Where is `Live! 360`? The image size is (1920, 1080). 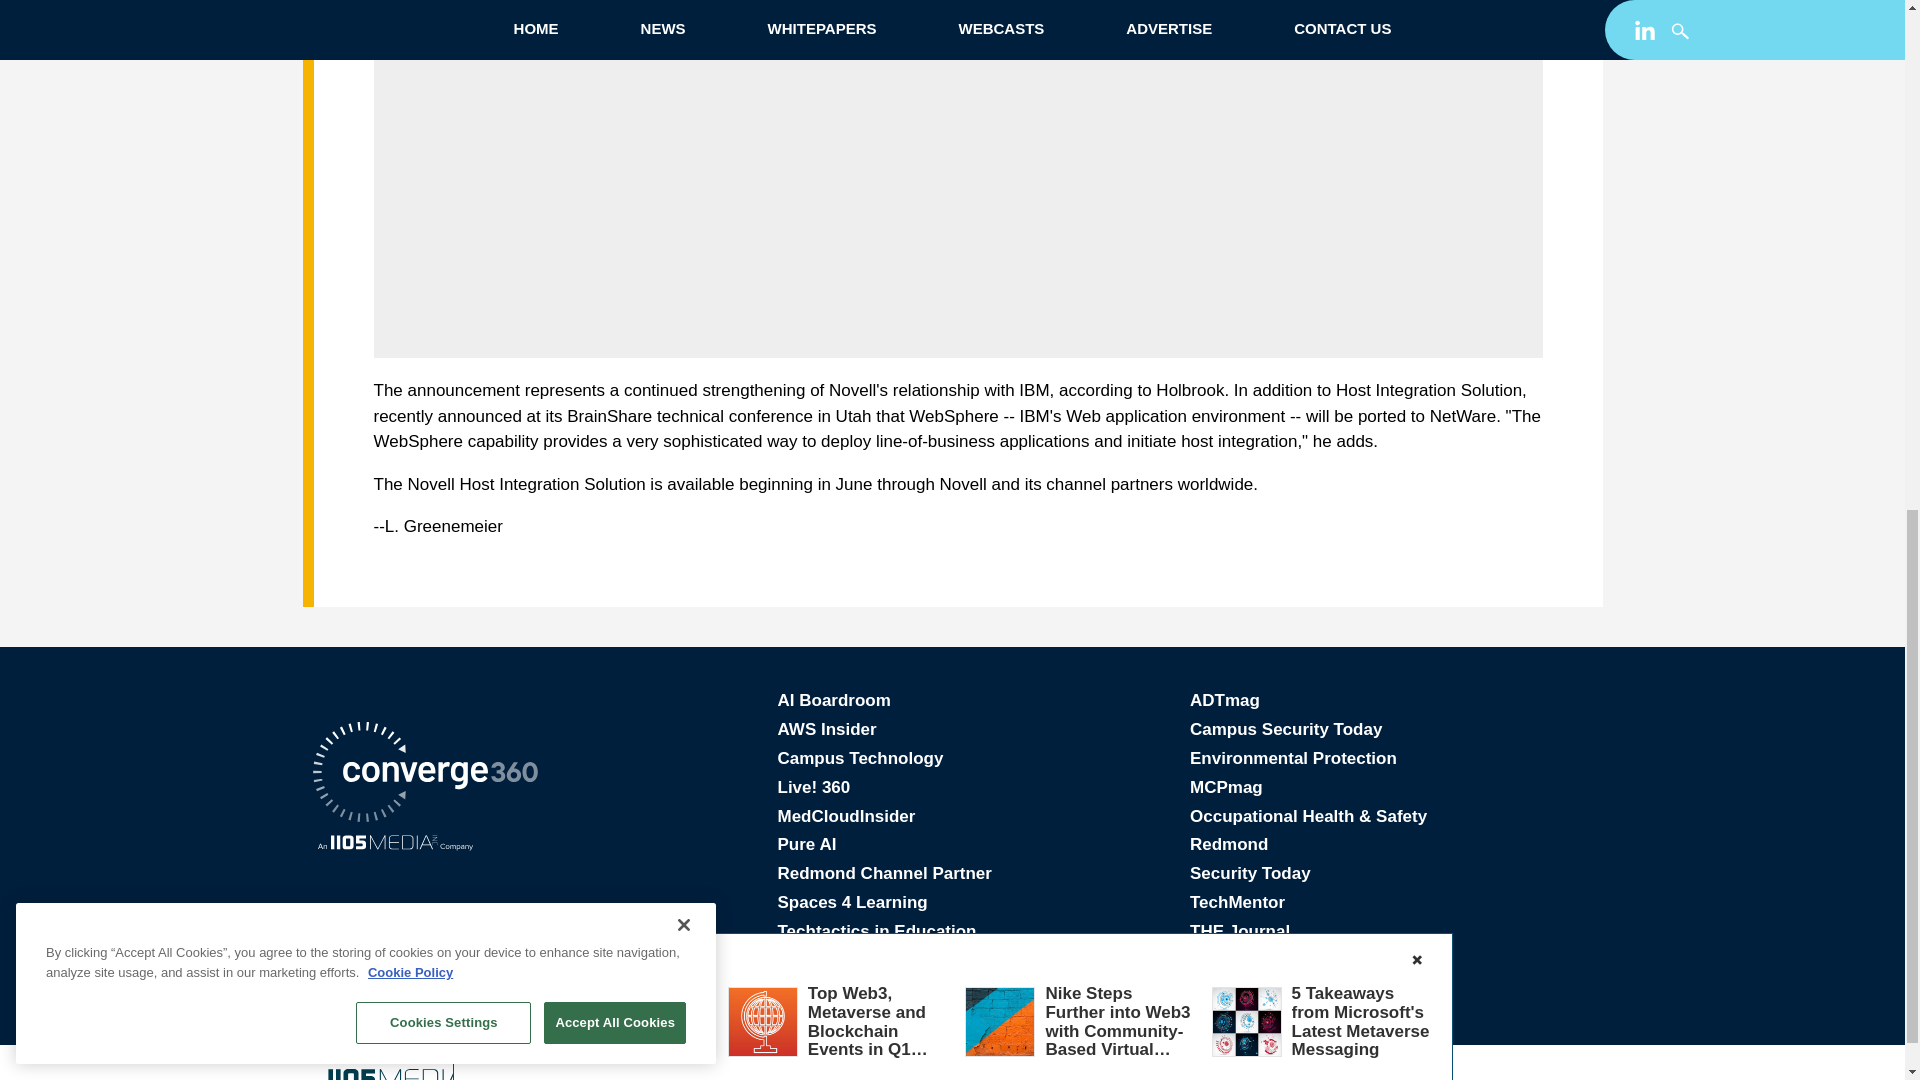
Live! 360 is located at coordinates (814, 787).